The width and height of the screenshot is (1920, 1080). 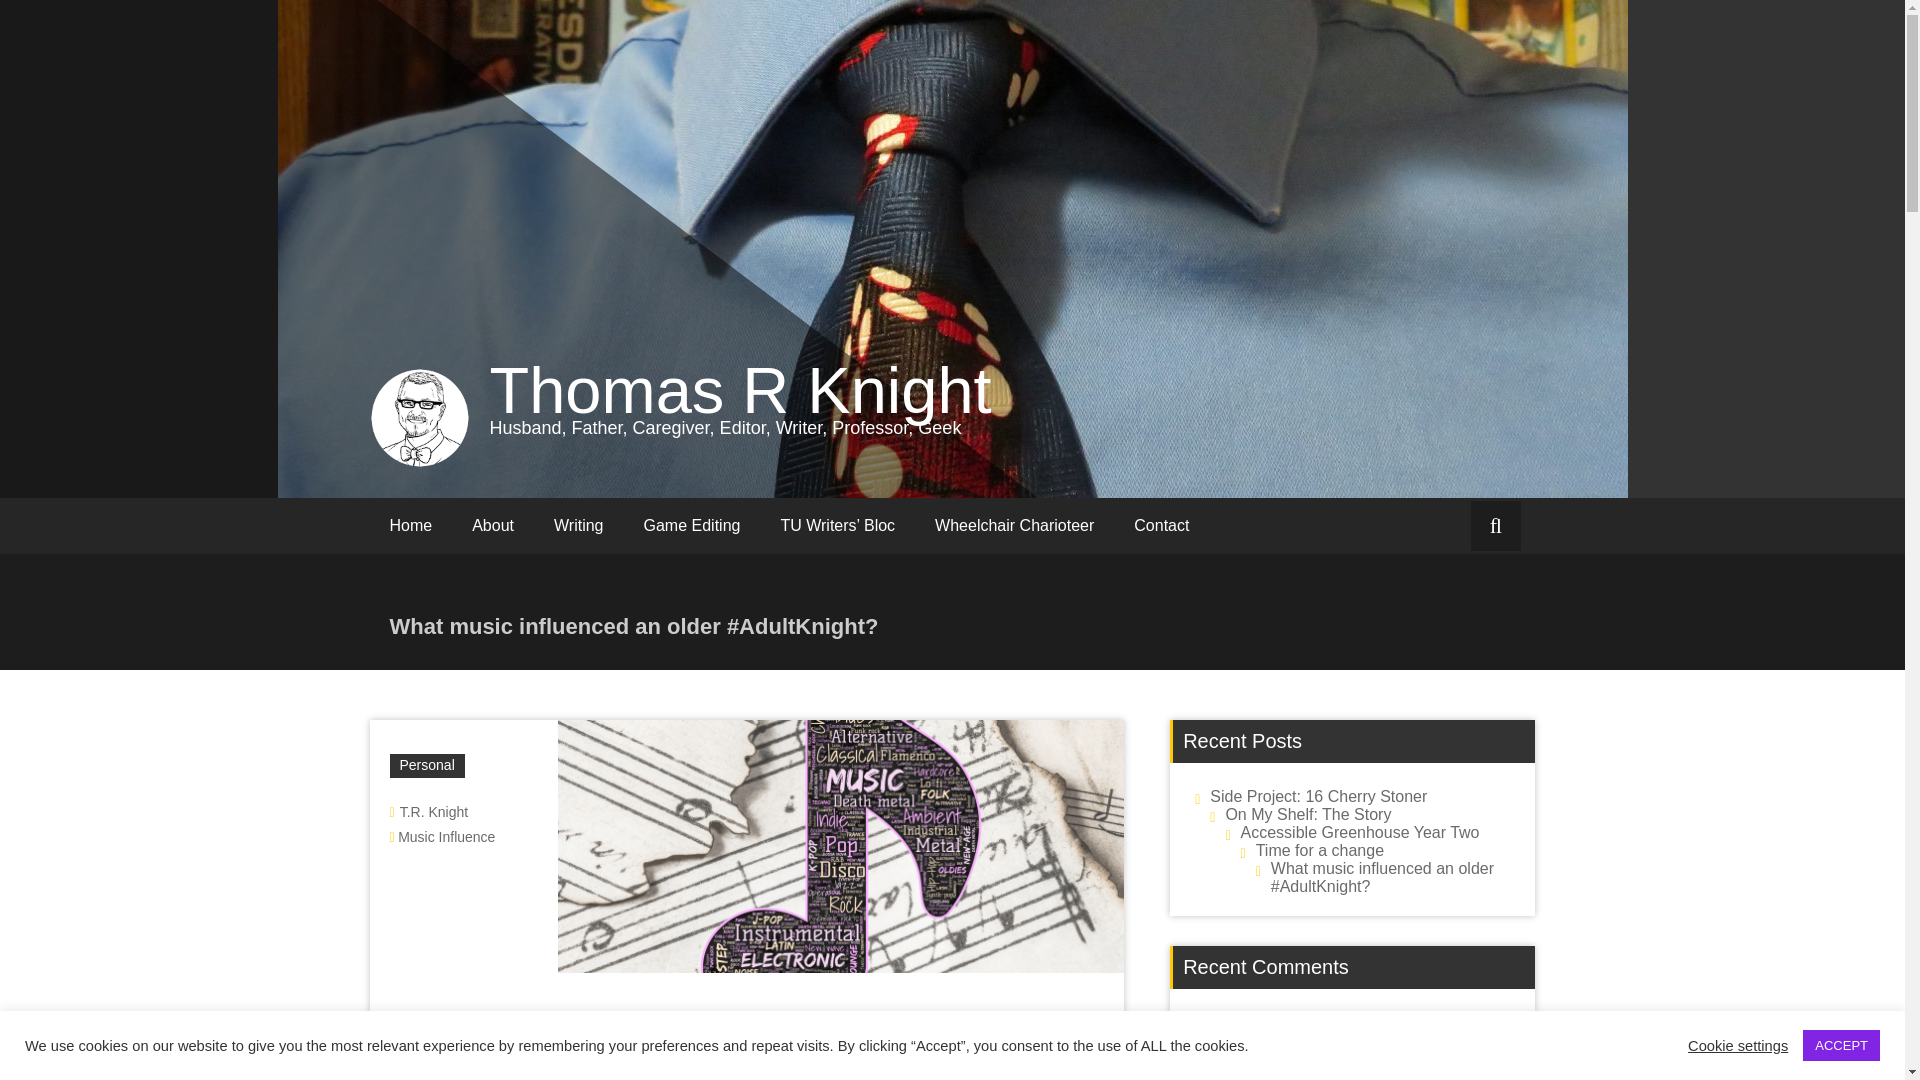 What do you see at coordinates (740, 390) in the screenshot?
I see `Thomas R Knight` at bounding box center [740, 390].